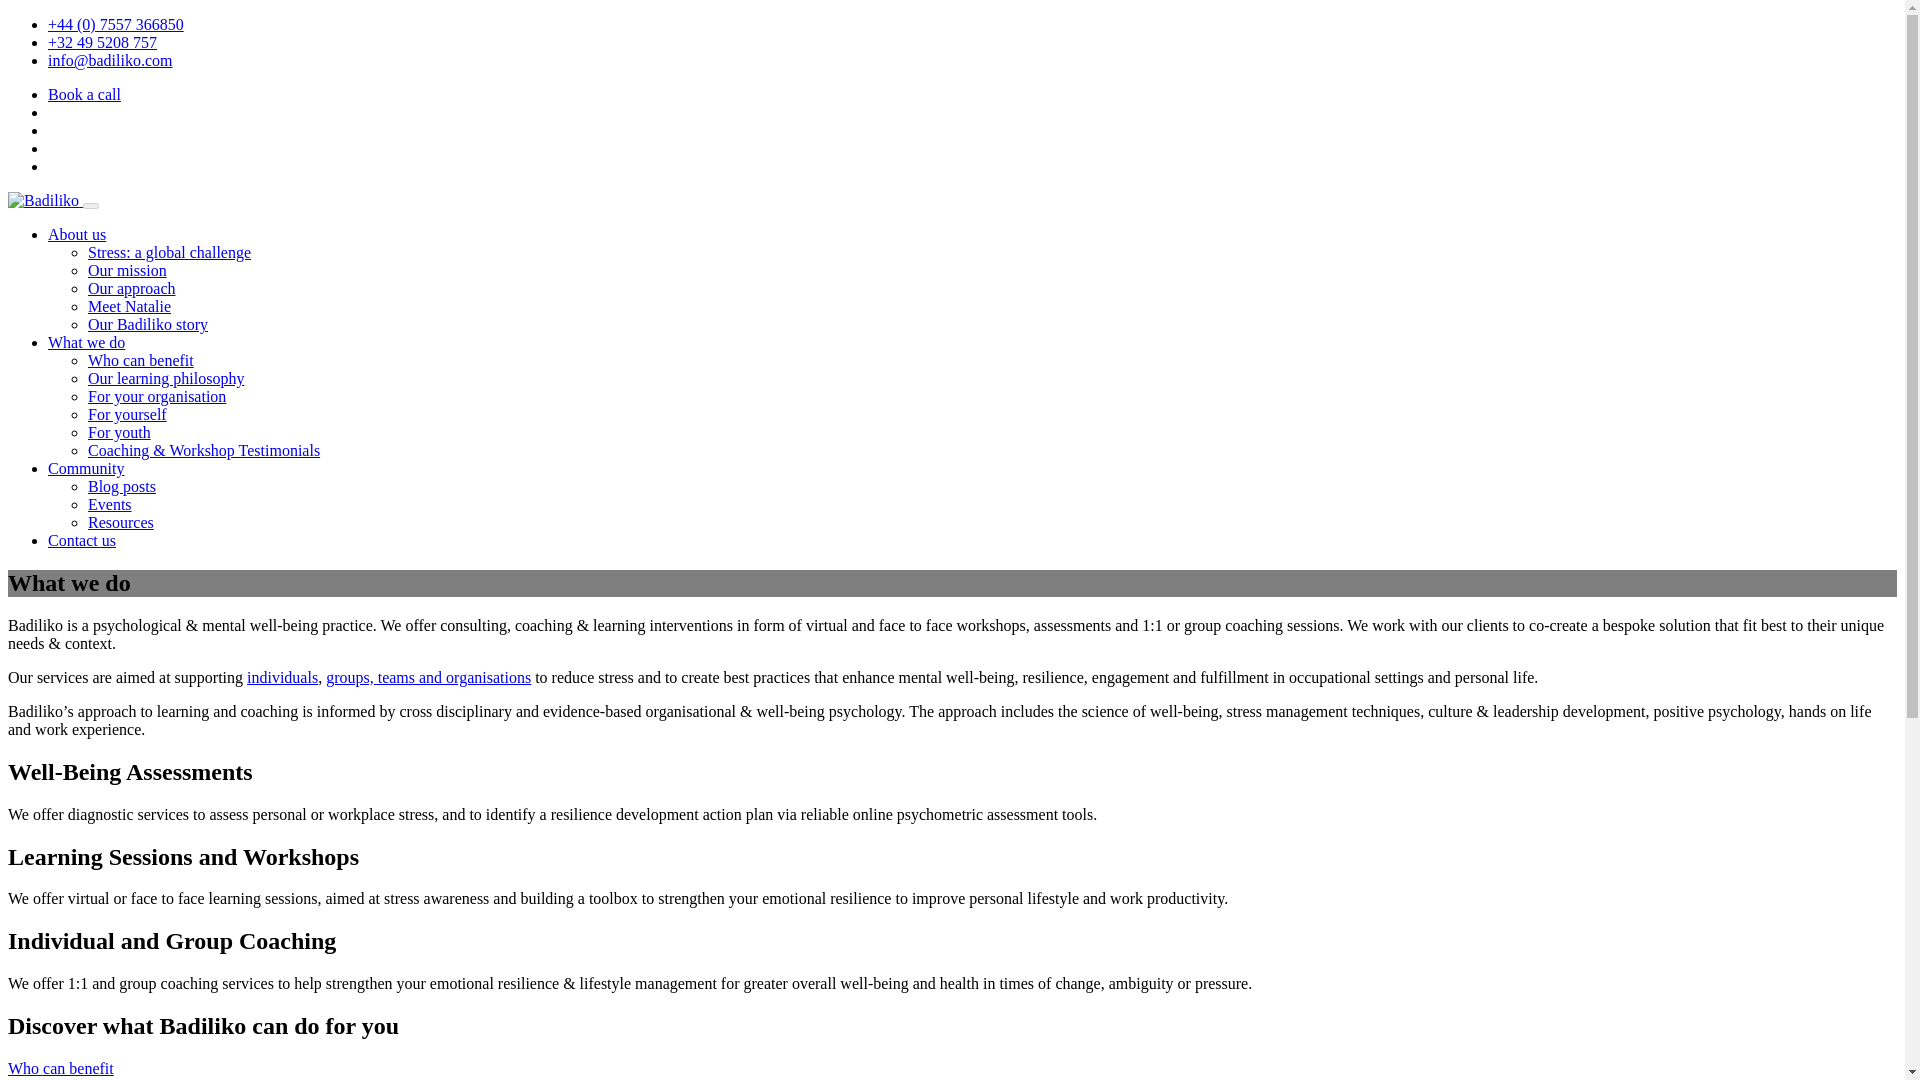 The image size is (1920, 1080). I want to click on Our approach, so click(132, 288).